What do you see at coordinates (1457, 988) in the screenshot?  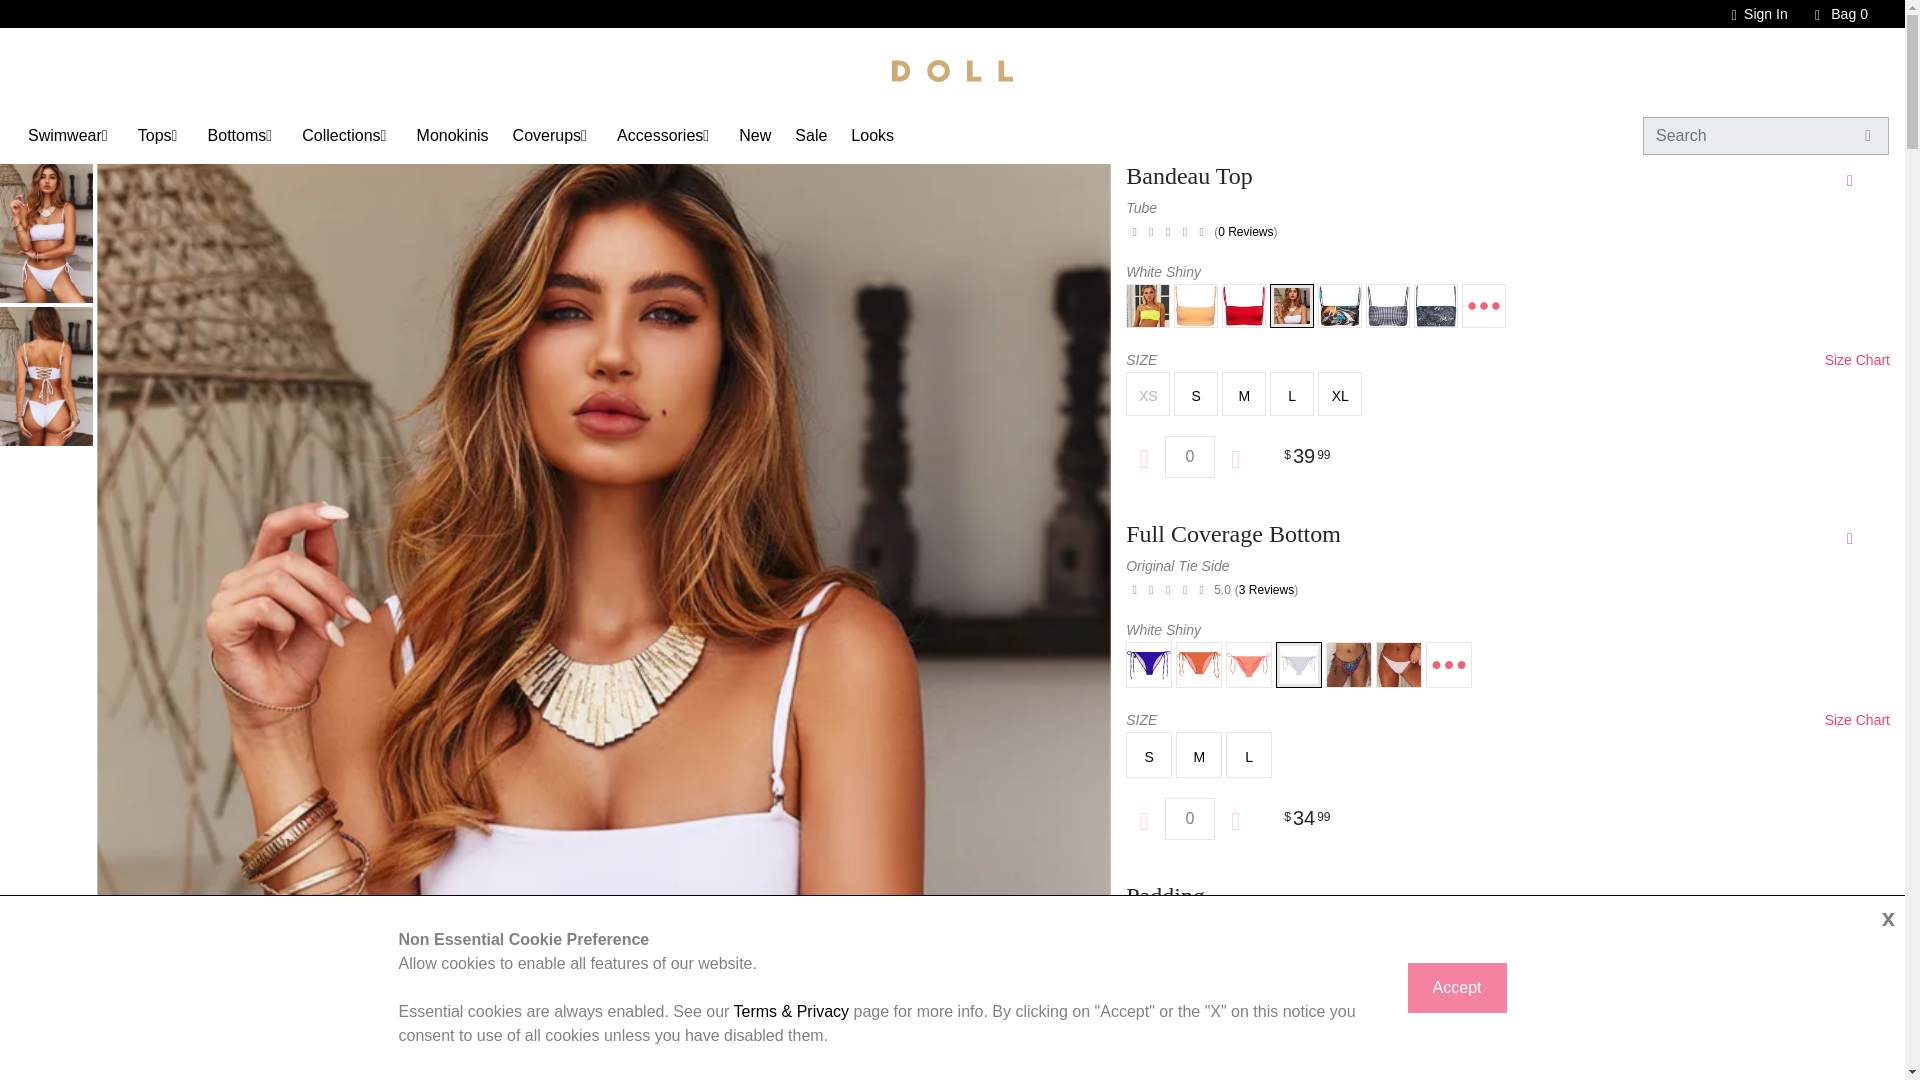 I see `Accept` at bounding box center [1457, 988].